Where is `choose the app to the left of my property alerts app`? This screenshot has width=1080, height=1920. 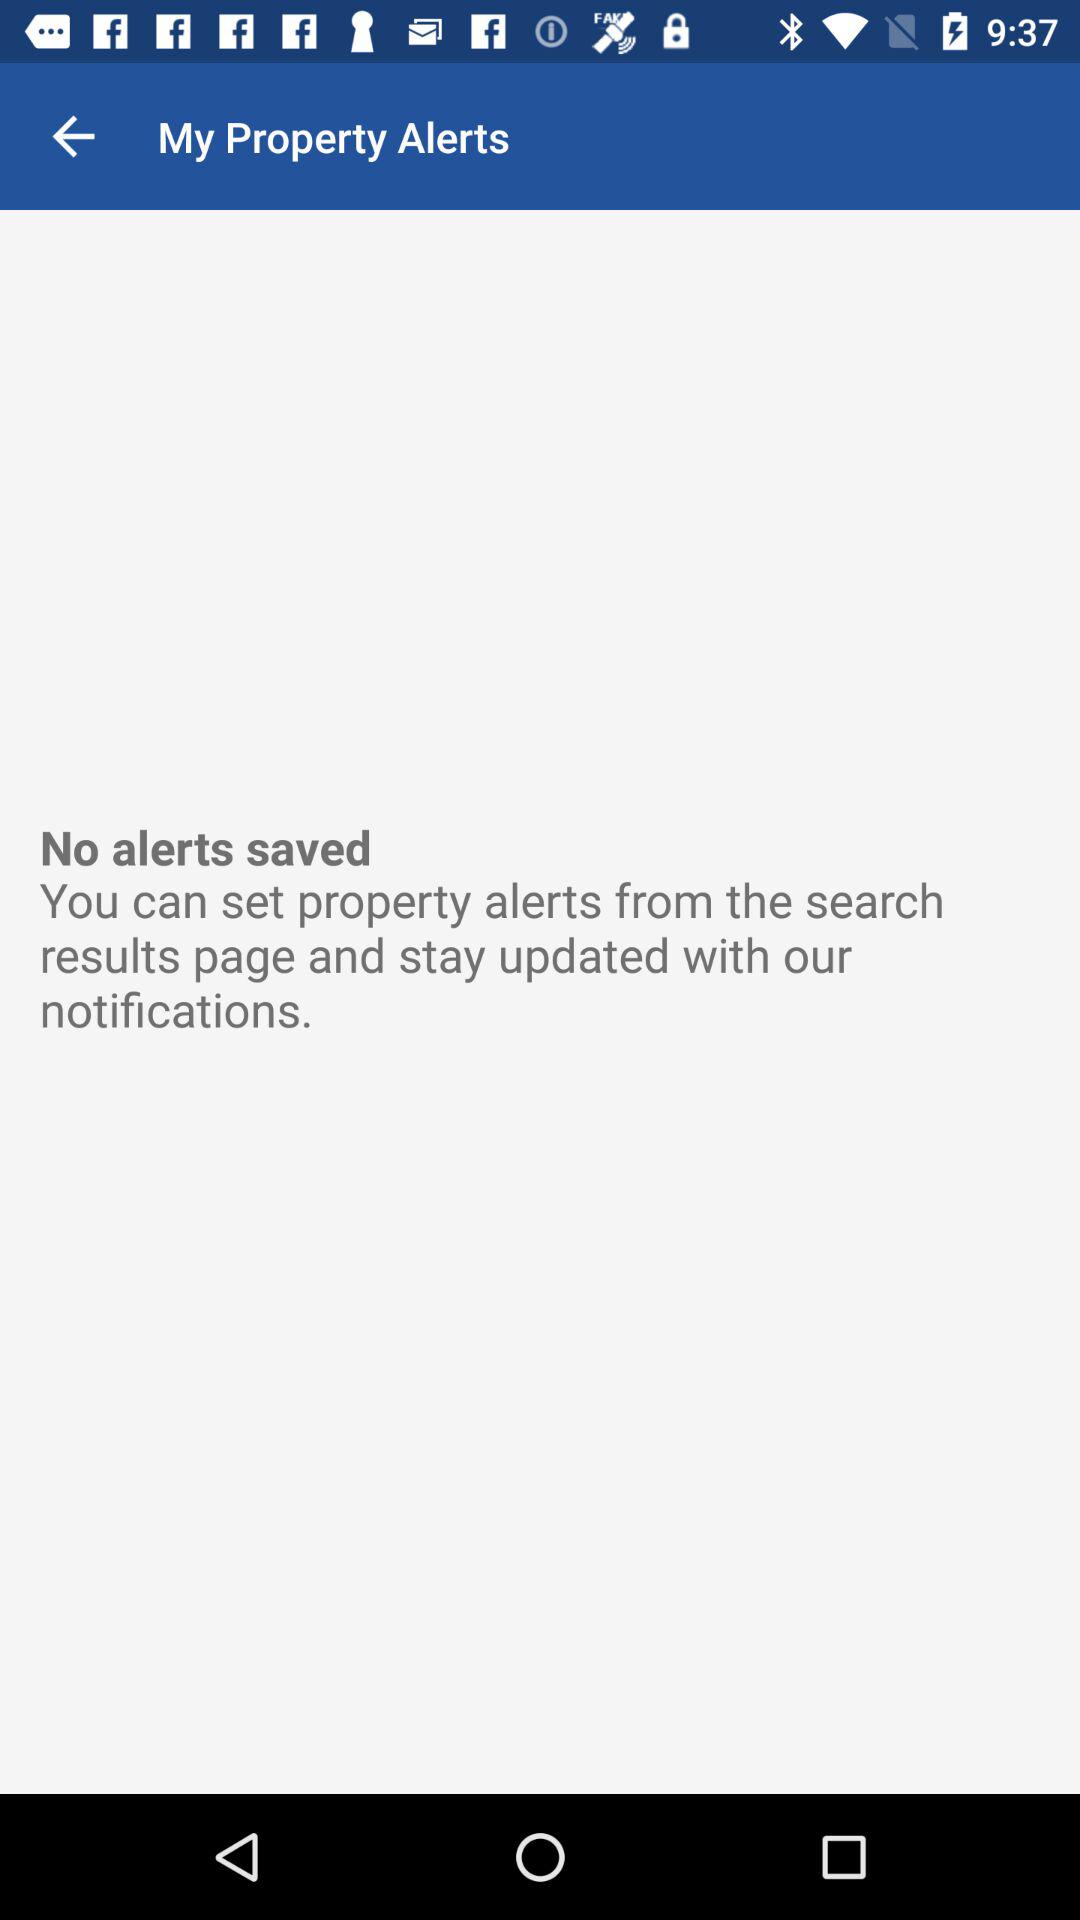 choose the app to the left of my property alerts app is located at coordinates (73, 136).